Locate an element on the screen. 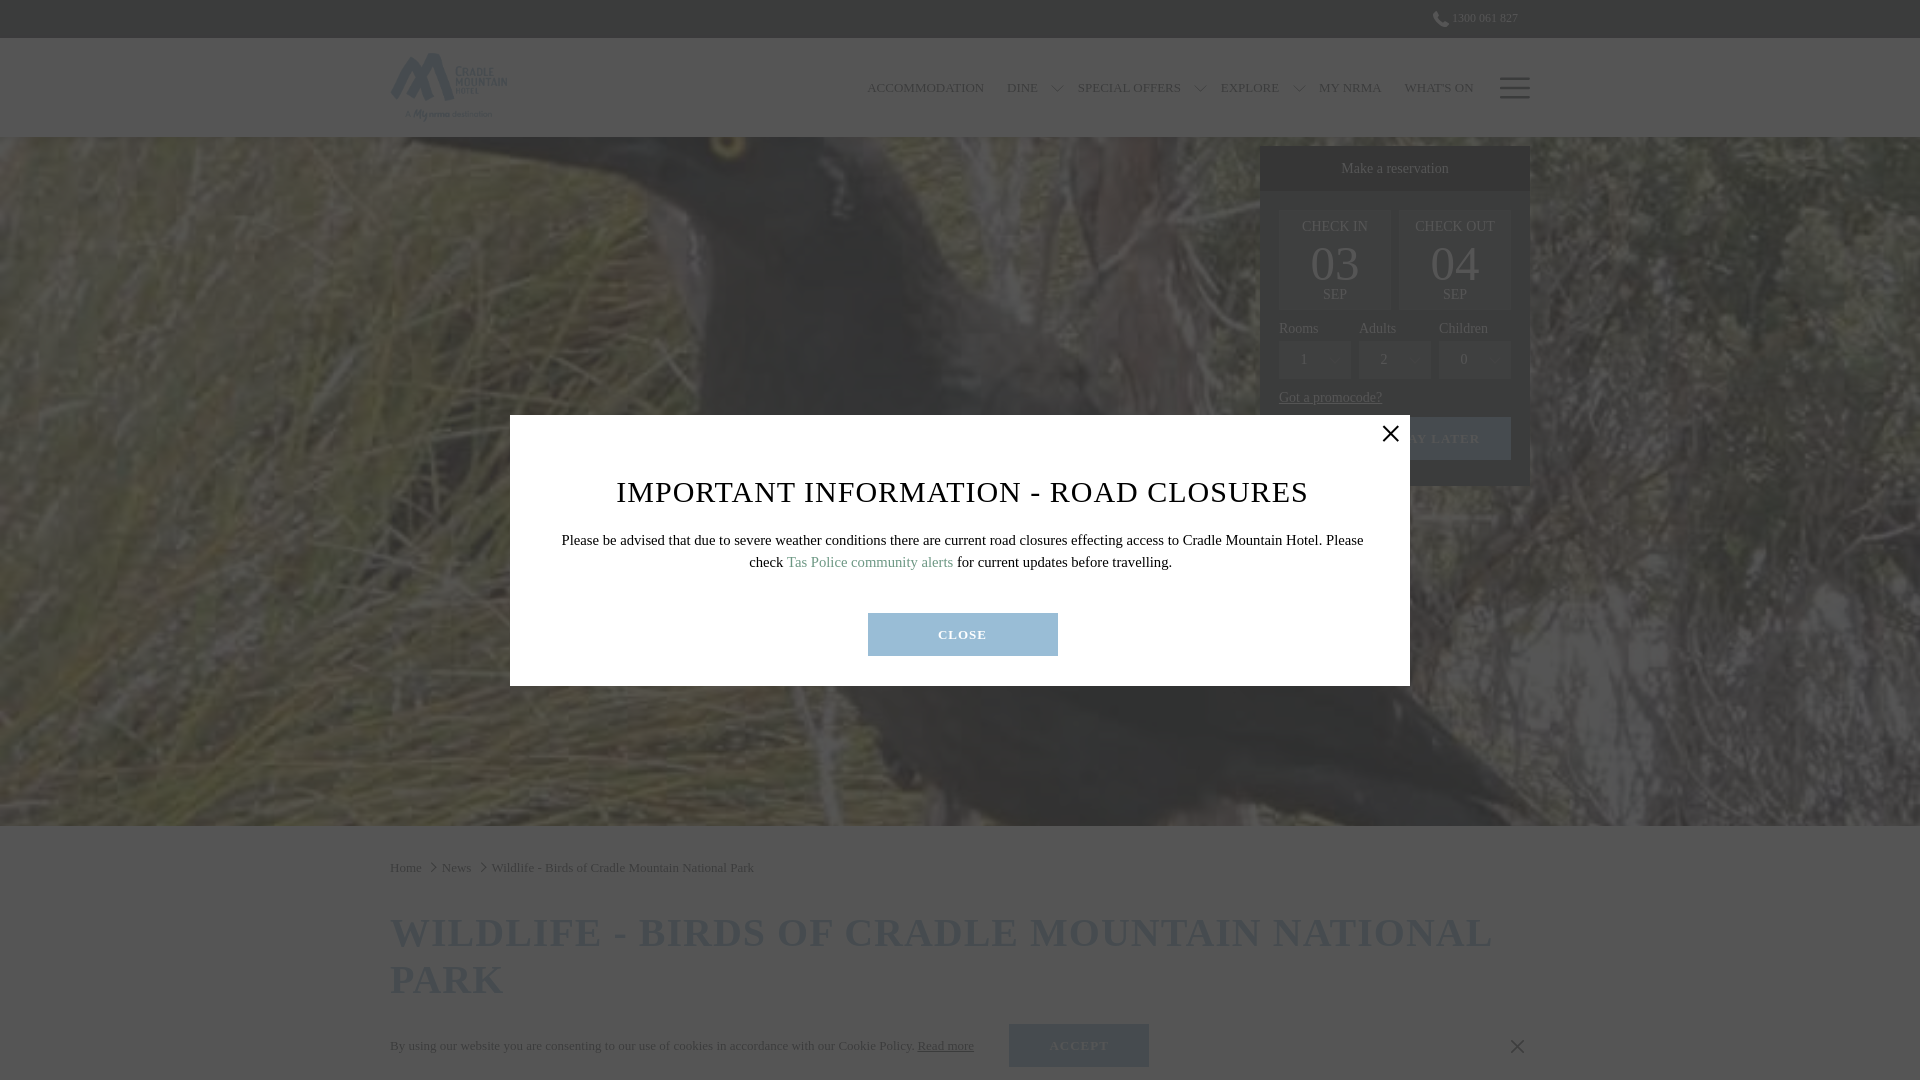 The width and height of the screenshot is (1920, 1080).  2  is located at coordinates (1394, 360).